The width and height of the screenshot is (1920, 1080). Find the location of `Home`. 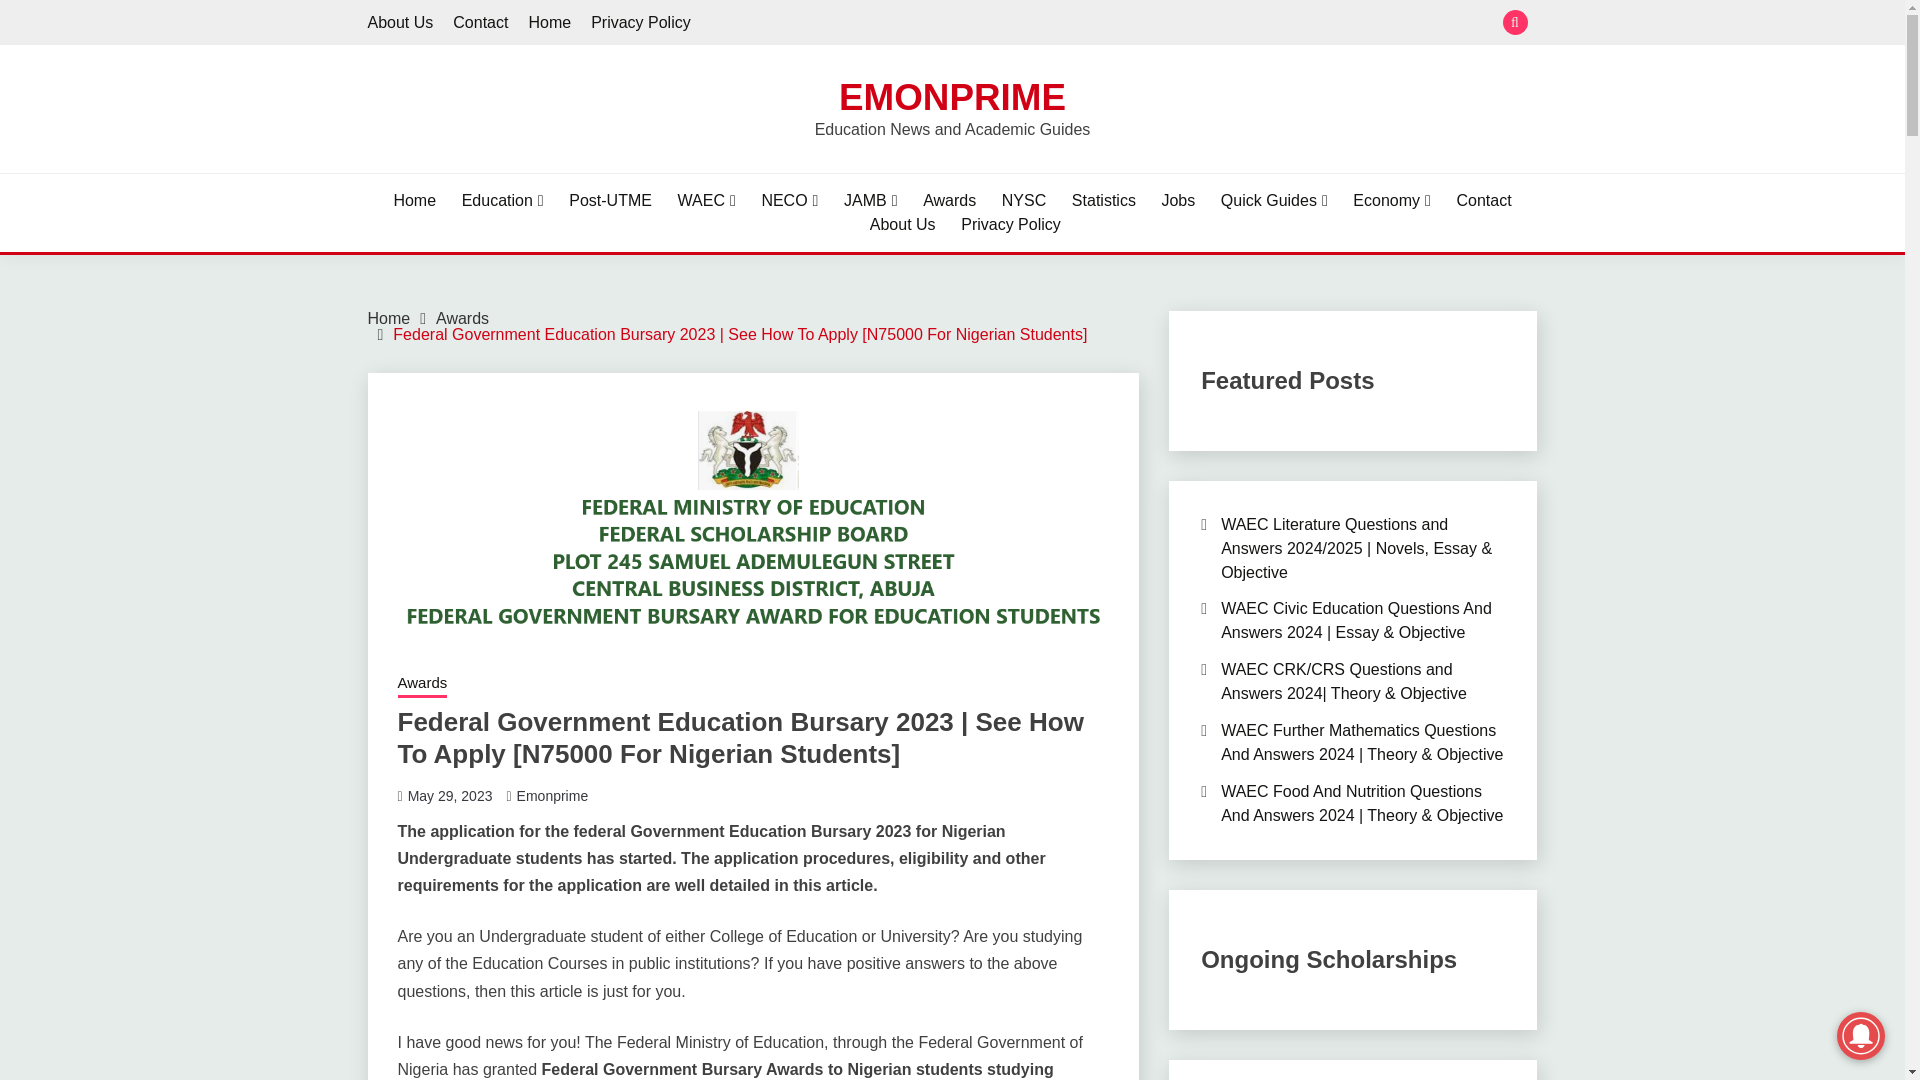

Home is located at coordinates (414, 200).